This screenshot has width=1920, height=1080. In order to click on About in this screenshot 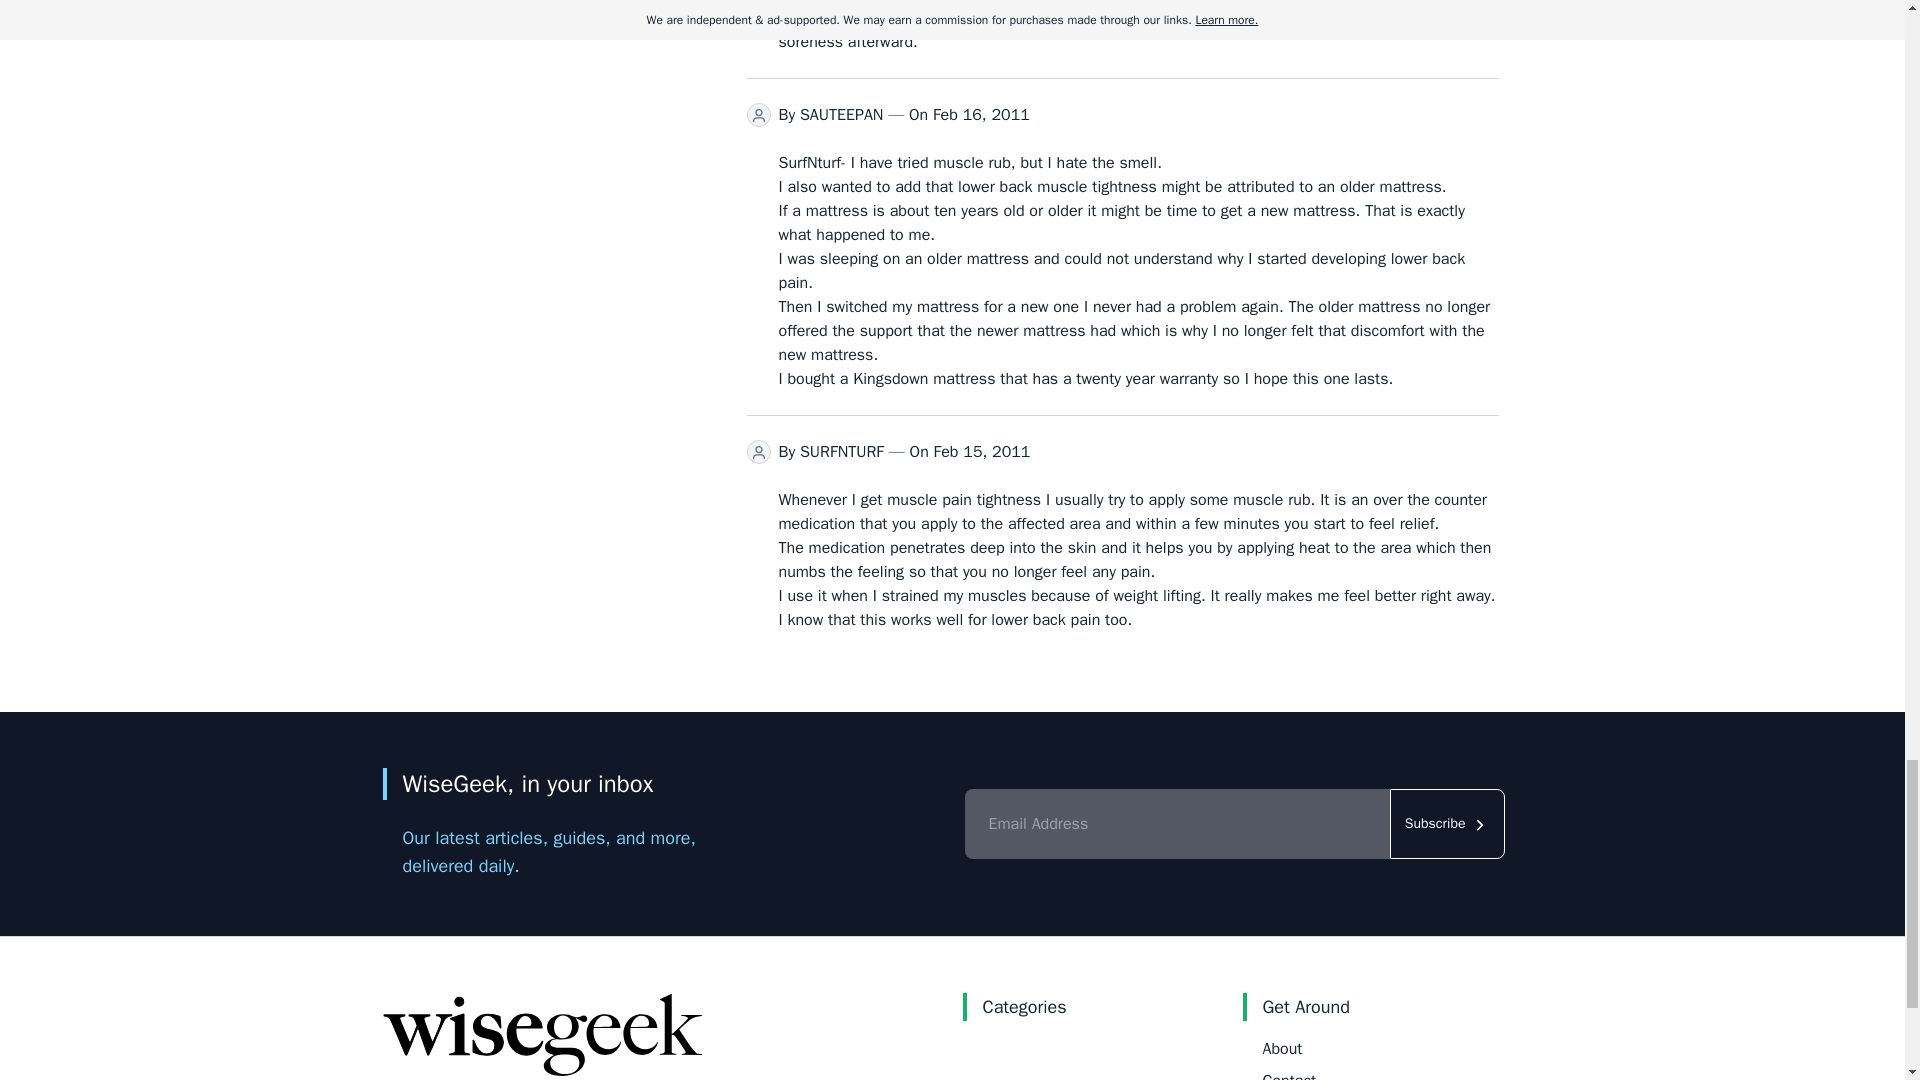, I will do `click(1281, 1048)`.